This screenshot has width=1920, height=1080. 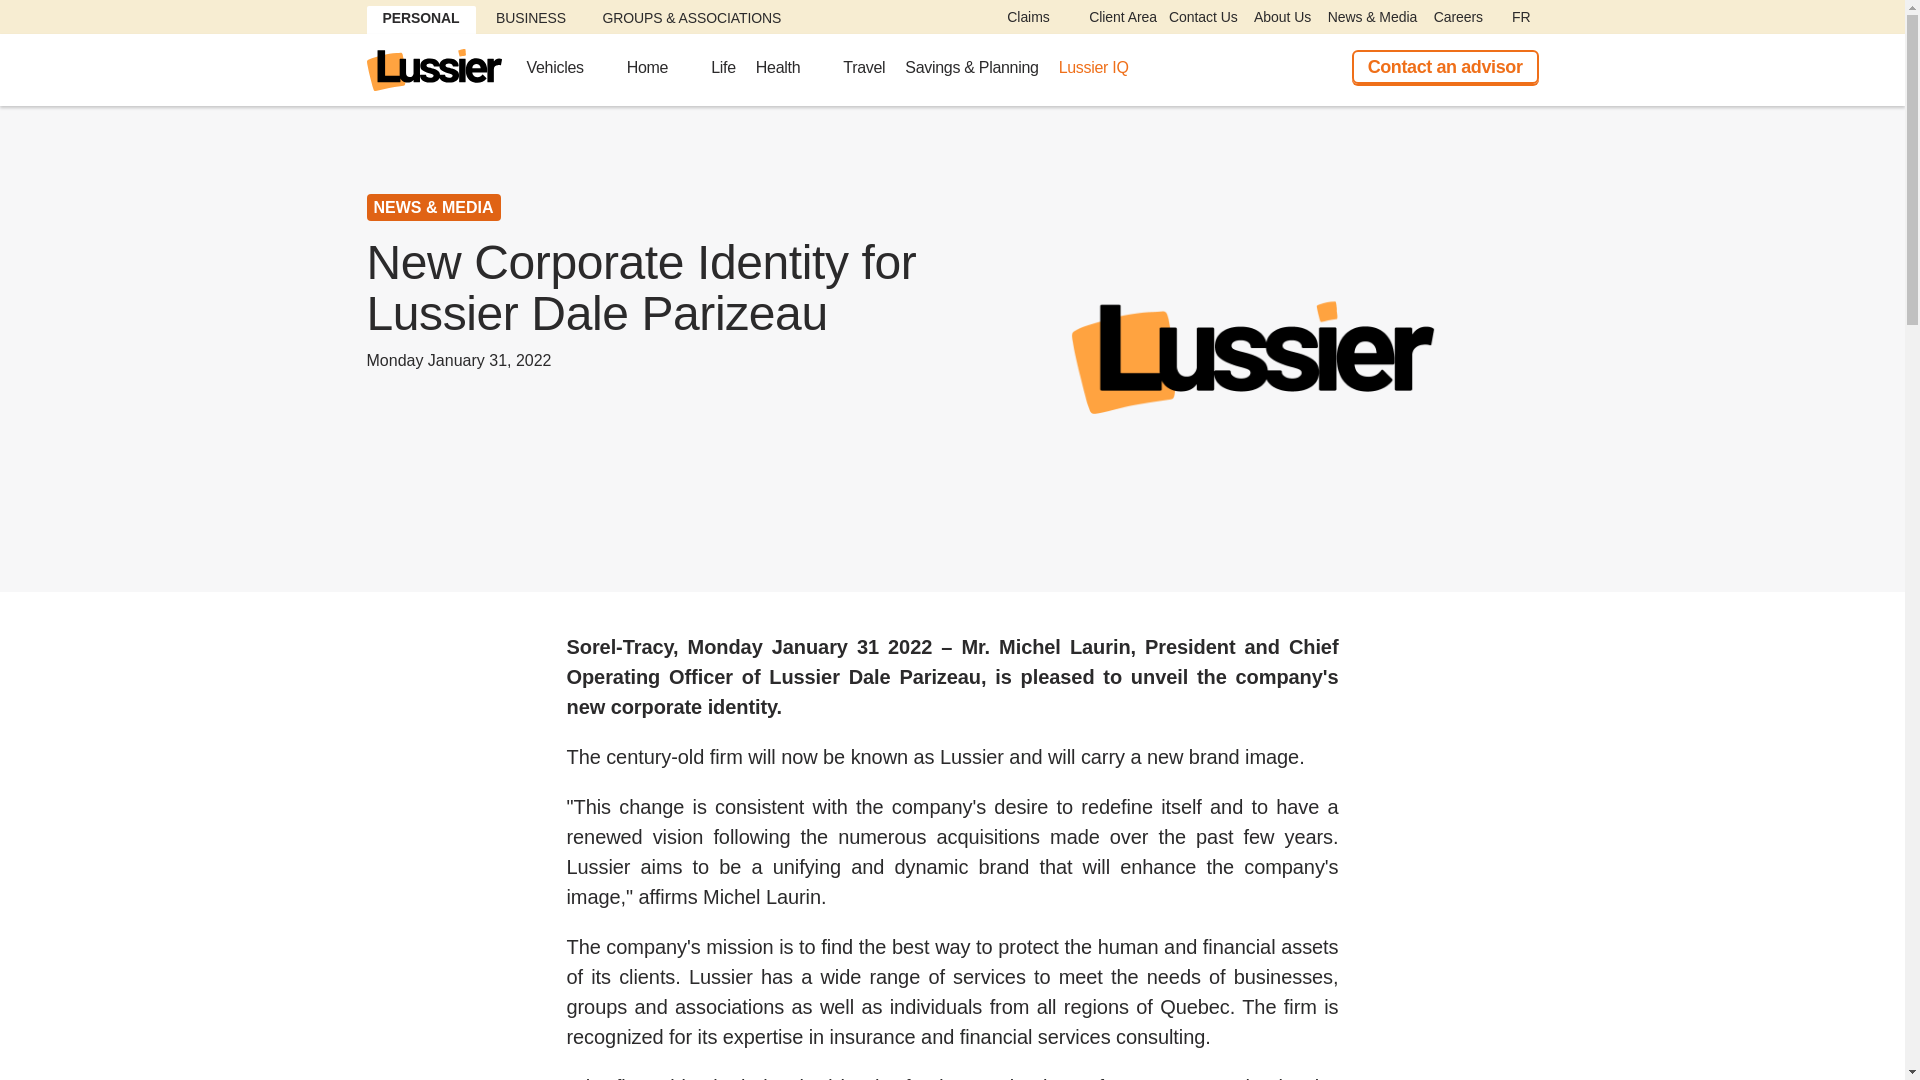 What do you see at coordinates (864, 76) in the screenshot?
I see `Travel` at bounding box center [864, 76].